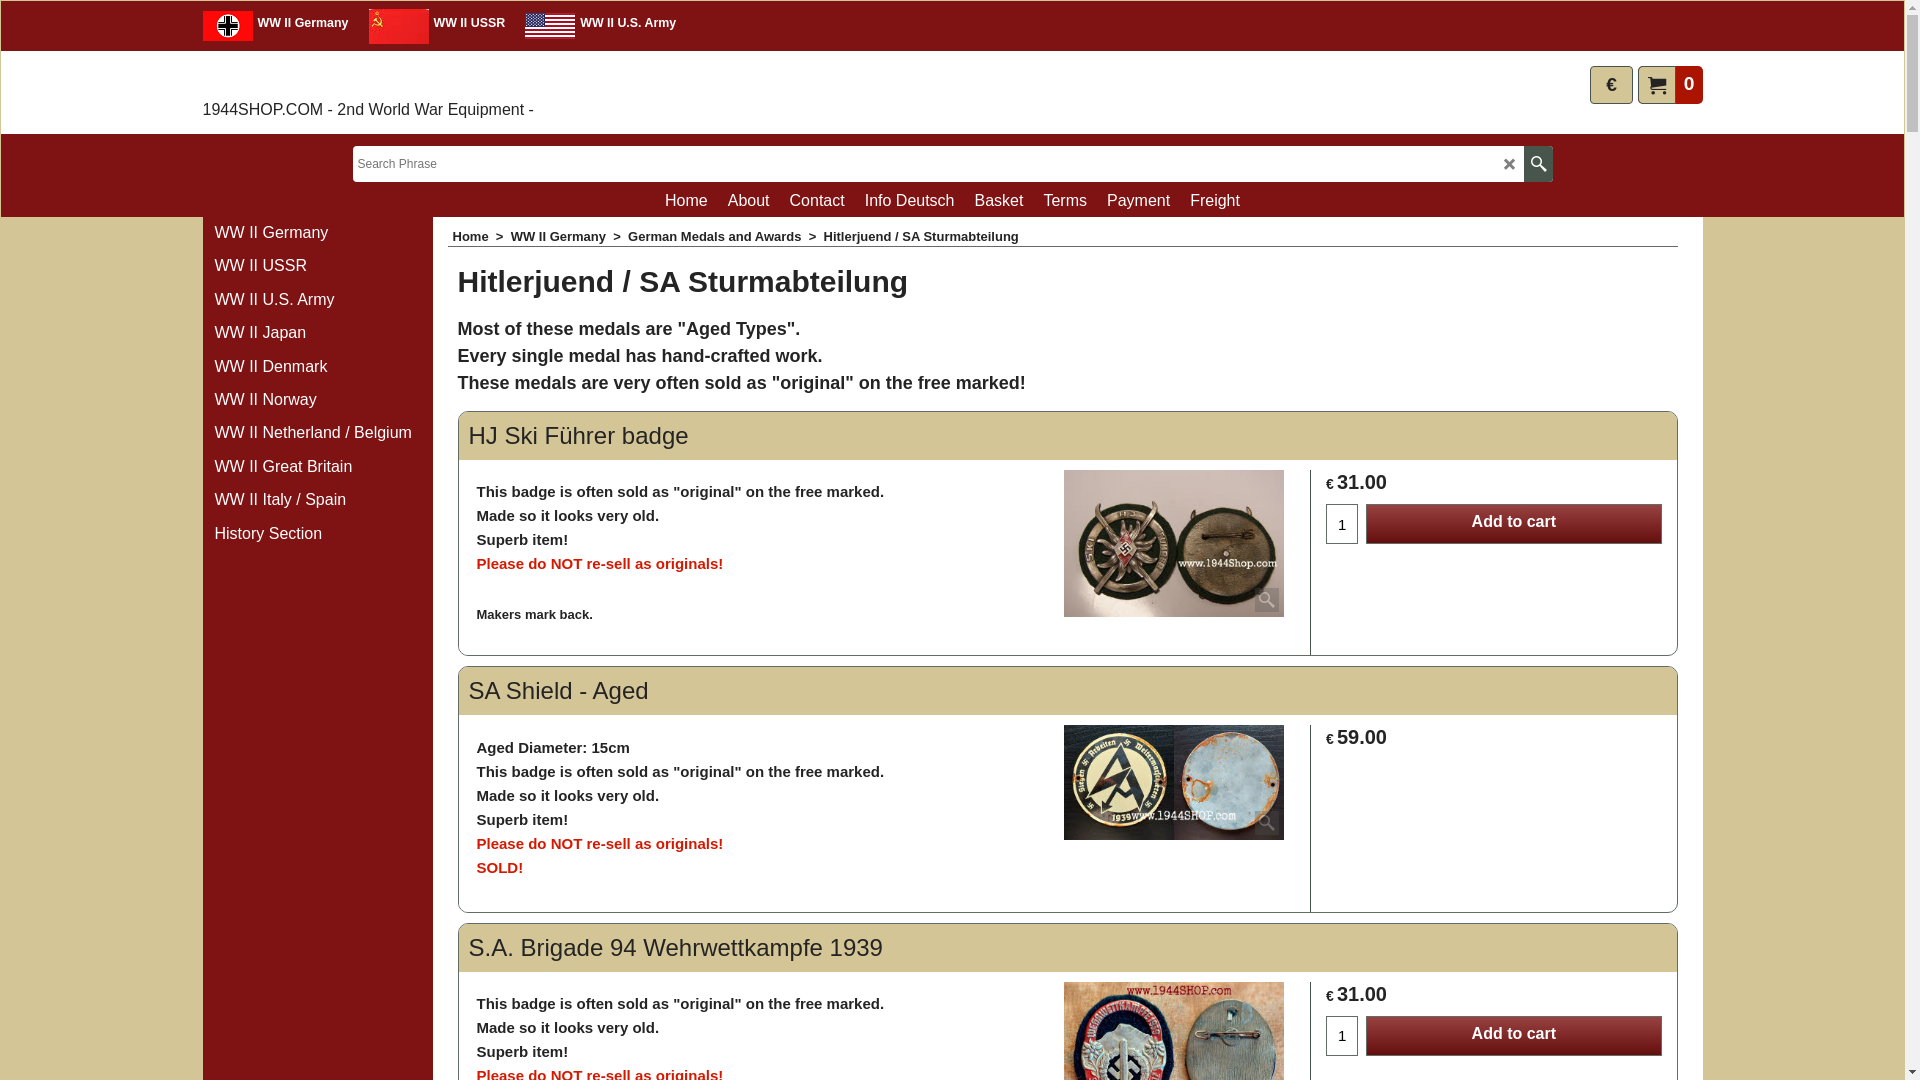 Image resolution: width=1920 pixels, height=1080 pixels. Describe the element at coordinates (317, 468) in the screenshot. I see `WW II Great Britain` at that location.